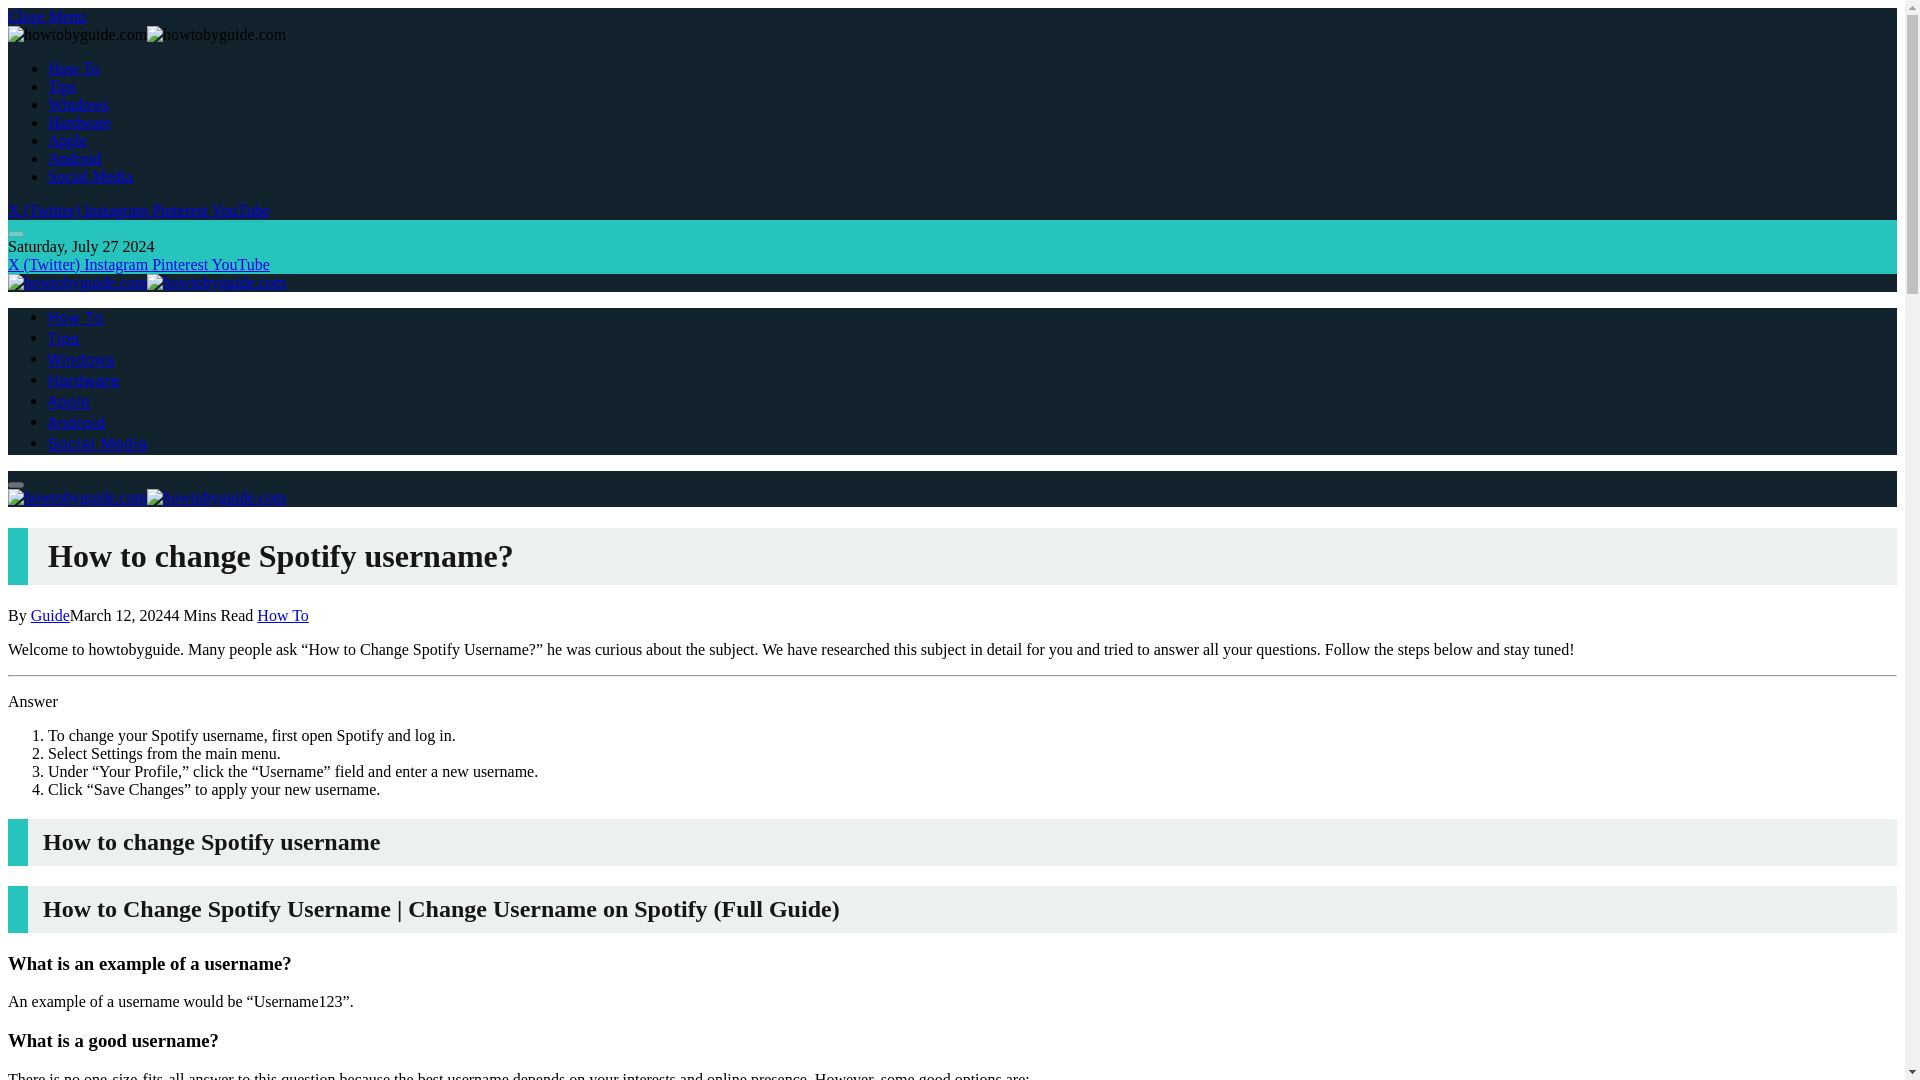 The height and width of the screenshot is (1080, 1920). I want to click on howtobyguide.com, so click(146, 498).